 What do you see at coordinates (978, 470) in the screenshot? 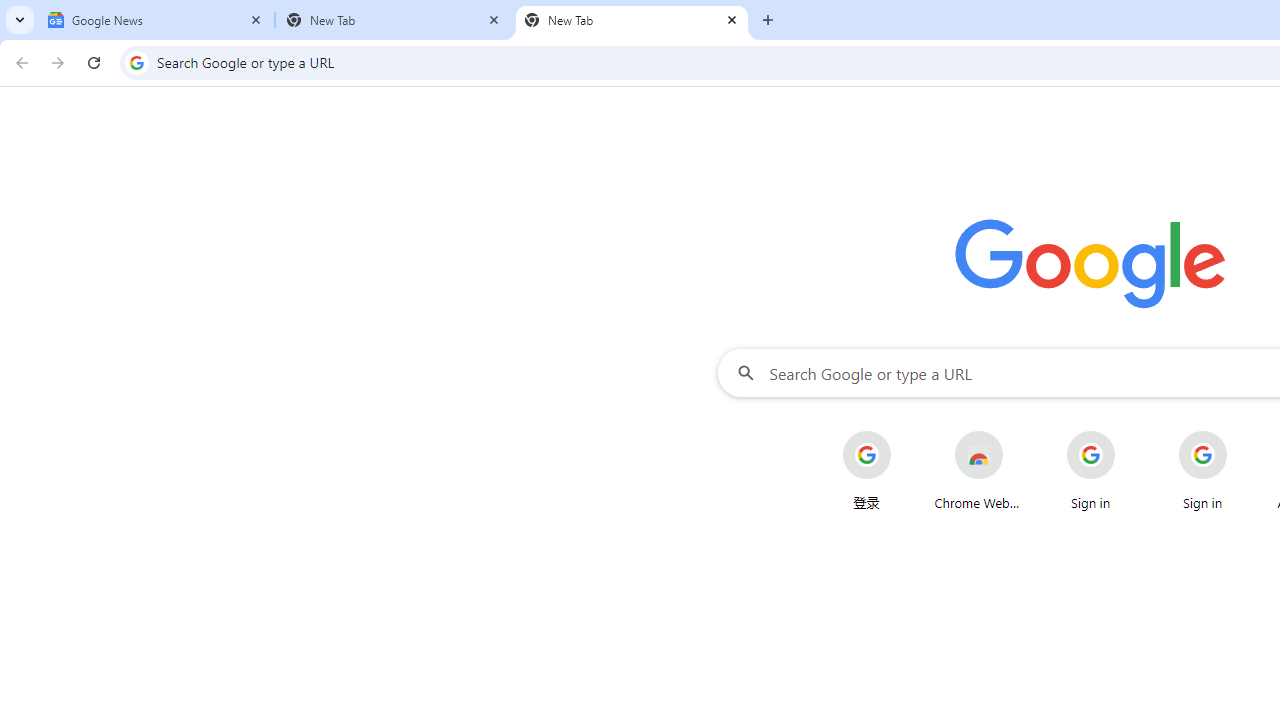
I see `Chrome Web Store` at bounding box center [978, 470].